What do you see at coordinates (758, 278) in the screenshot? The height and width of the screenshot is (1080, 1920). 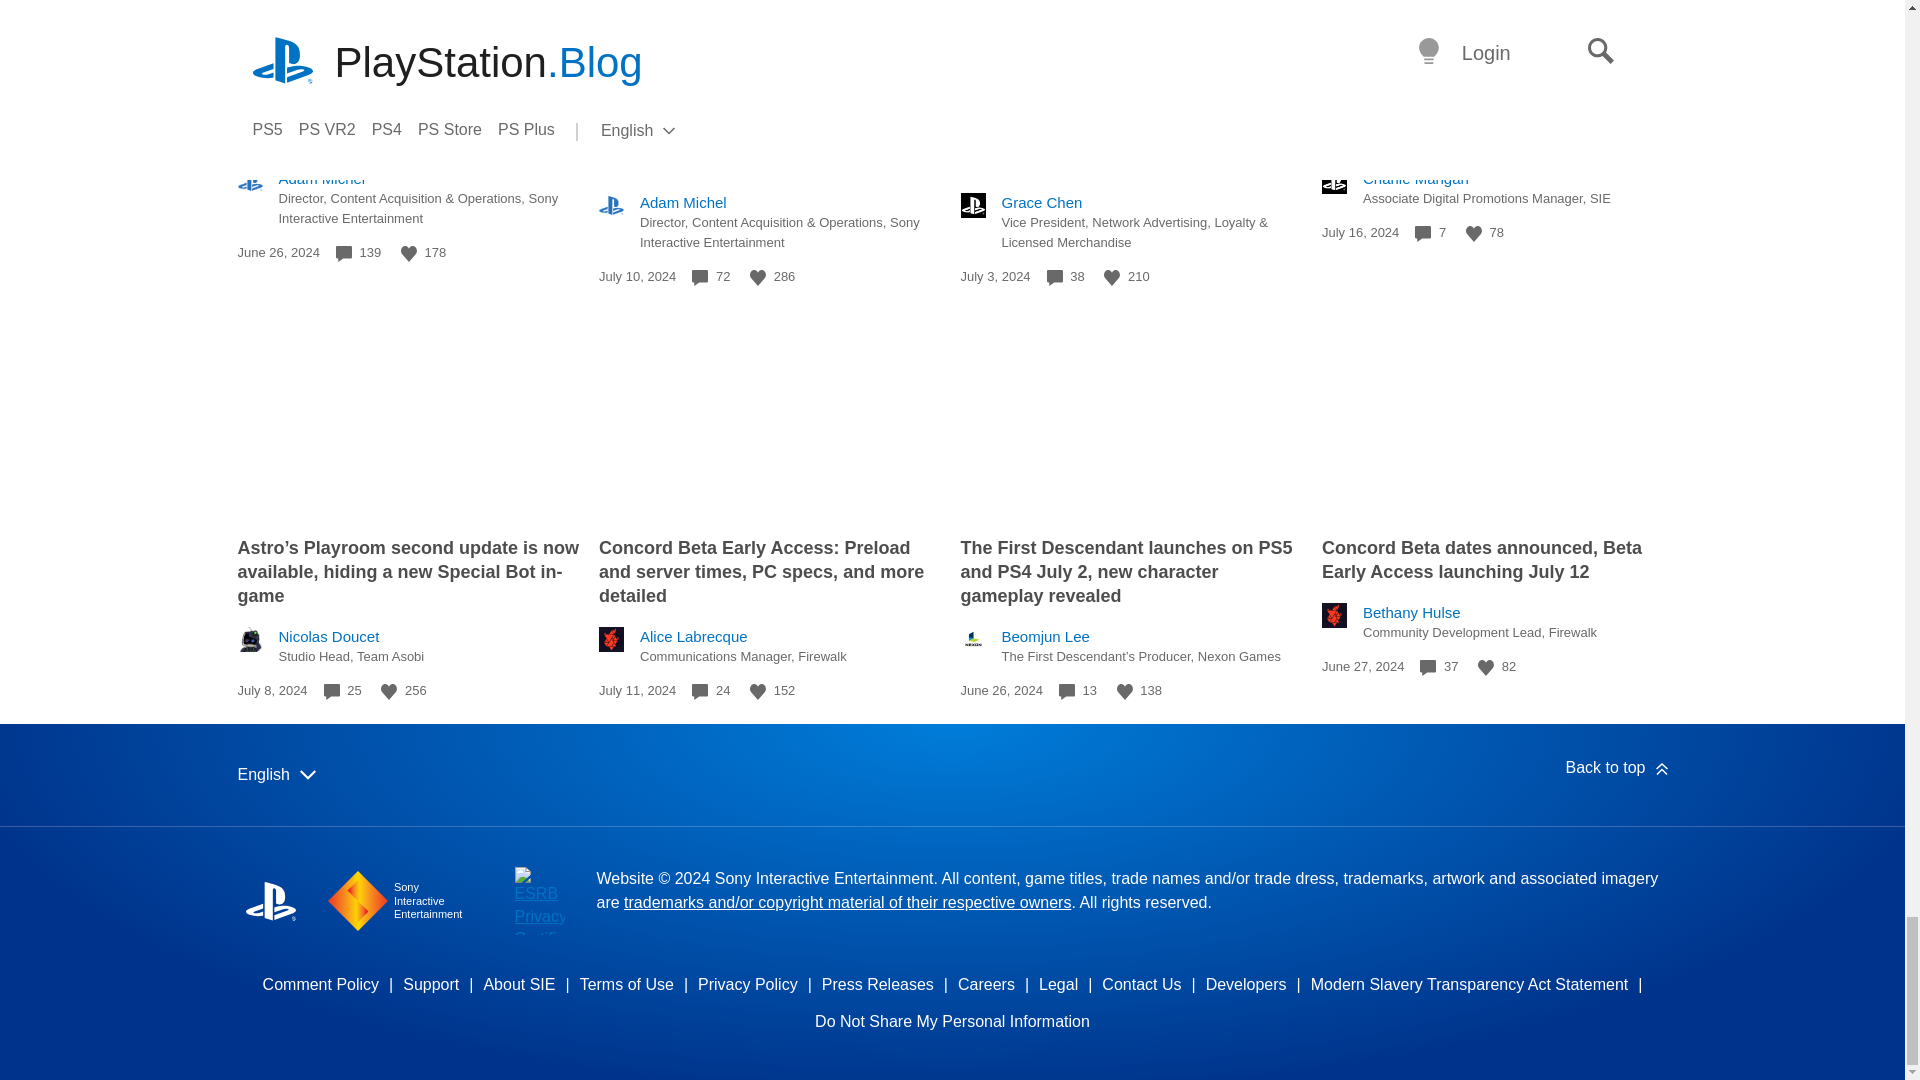 I see `Like this` at bounding box center [758, 278].